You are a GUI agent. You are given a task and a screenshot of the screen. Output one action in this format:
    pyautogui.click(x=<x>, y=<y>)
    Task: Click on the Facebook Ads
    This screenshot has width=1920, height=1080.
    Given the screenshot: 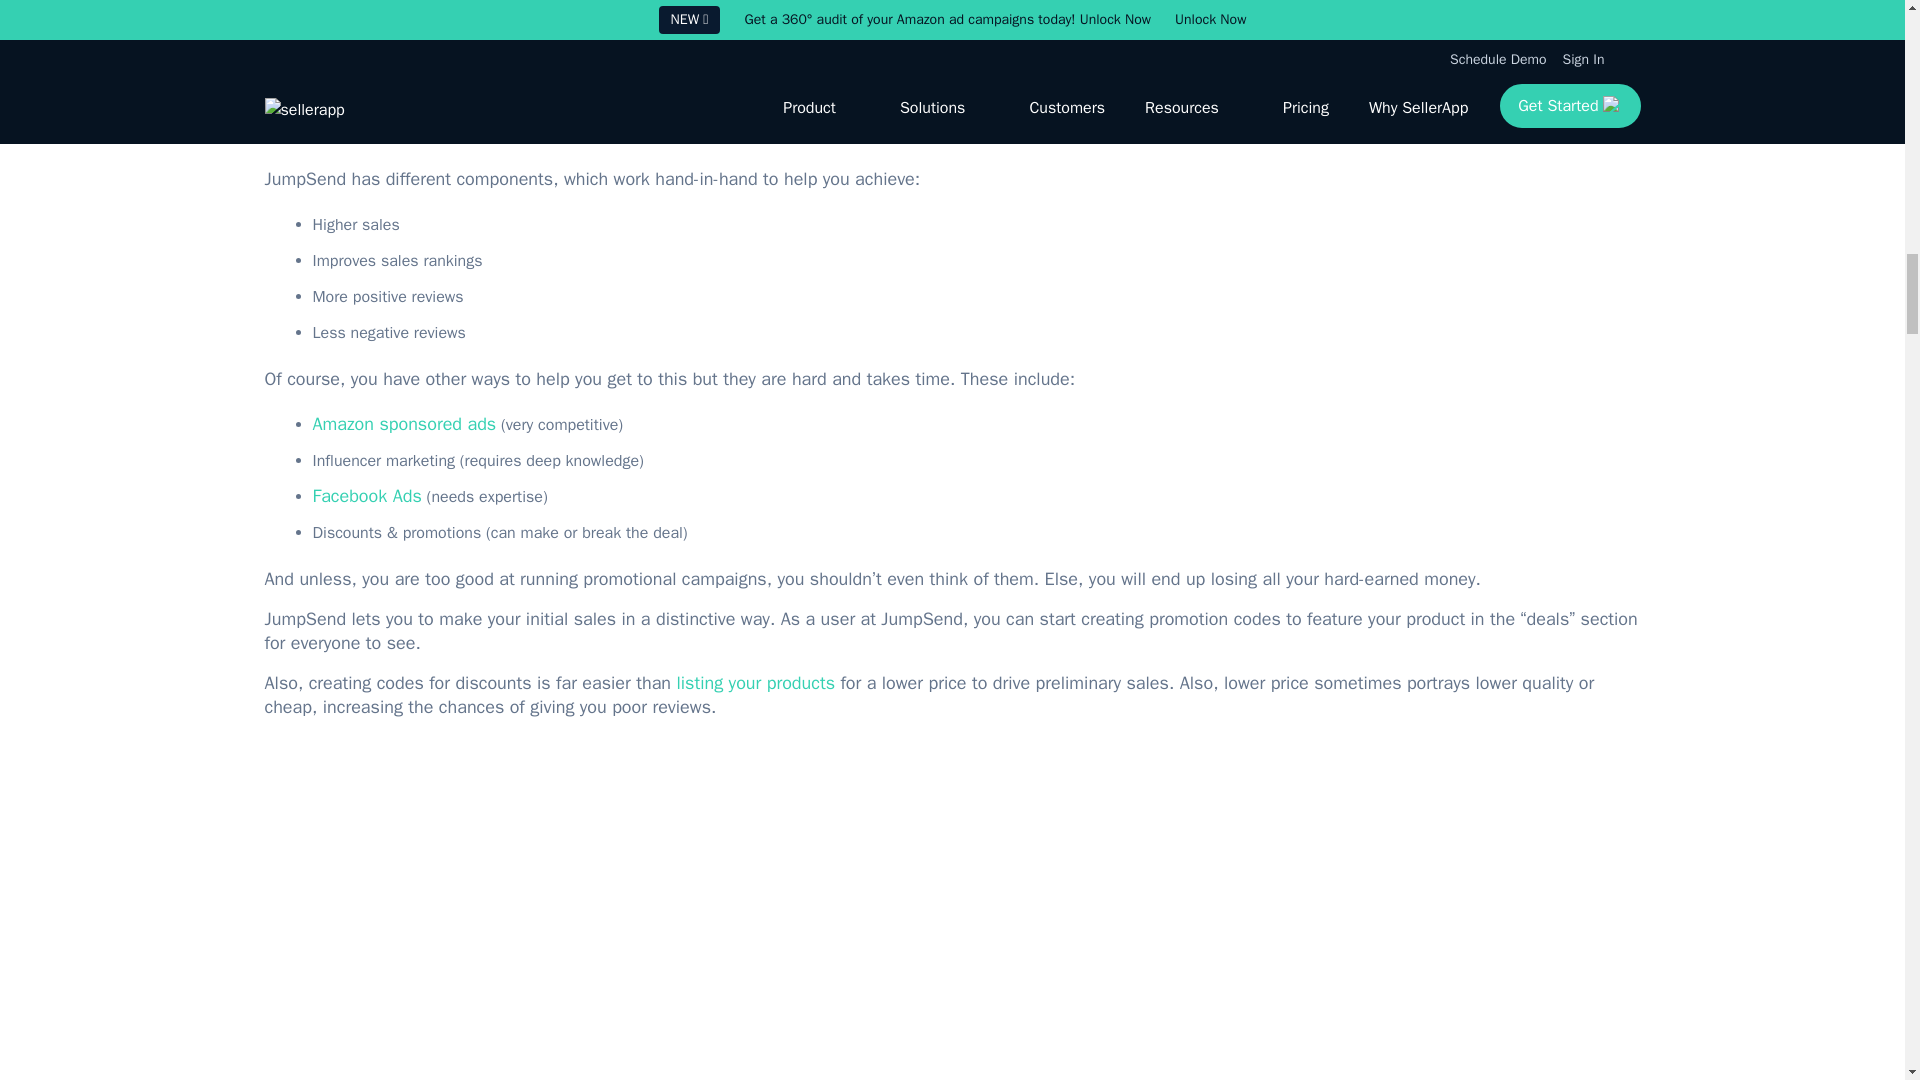 What is the action you would take?
    pyautogui.click(x=366, y=495)
    